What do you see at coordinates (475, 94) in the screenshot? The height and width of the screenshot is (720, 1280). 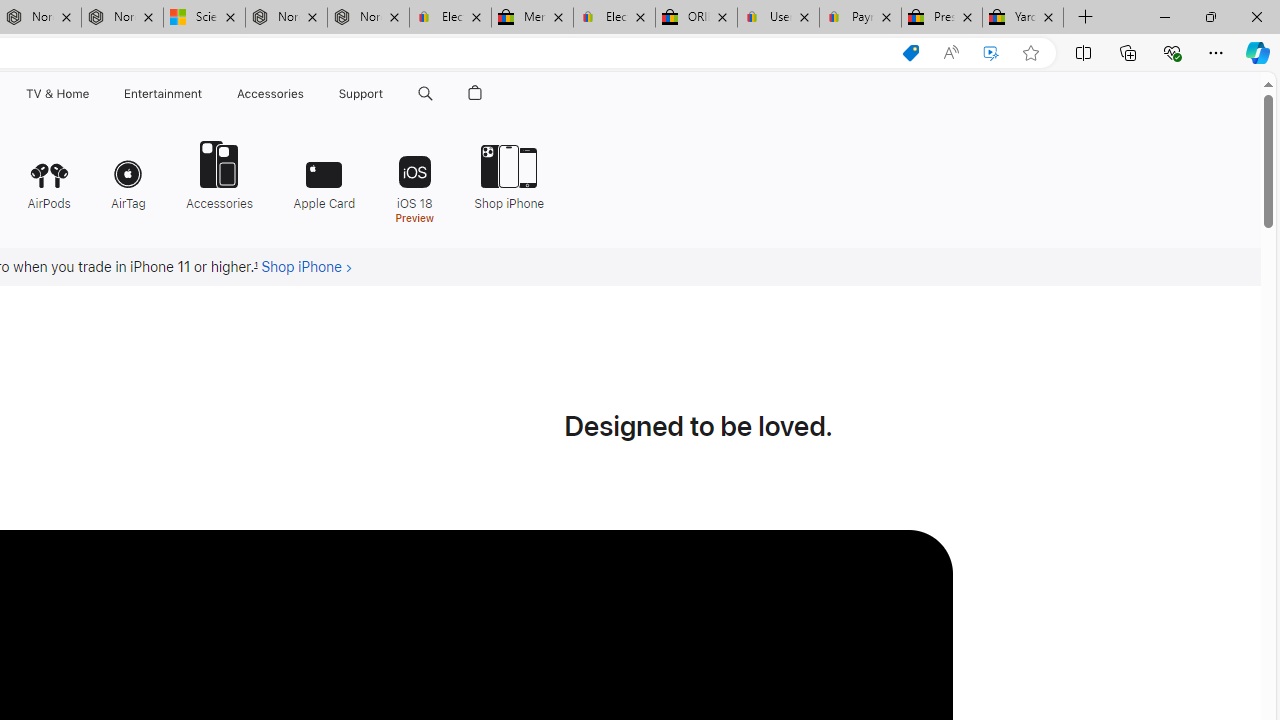 I see `Shopping Bag` at bounding box center [475, 94].